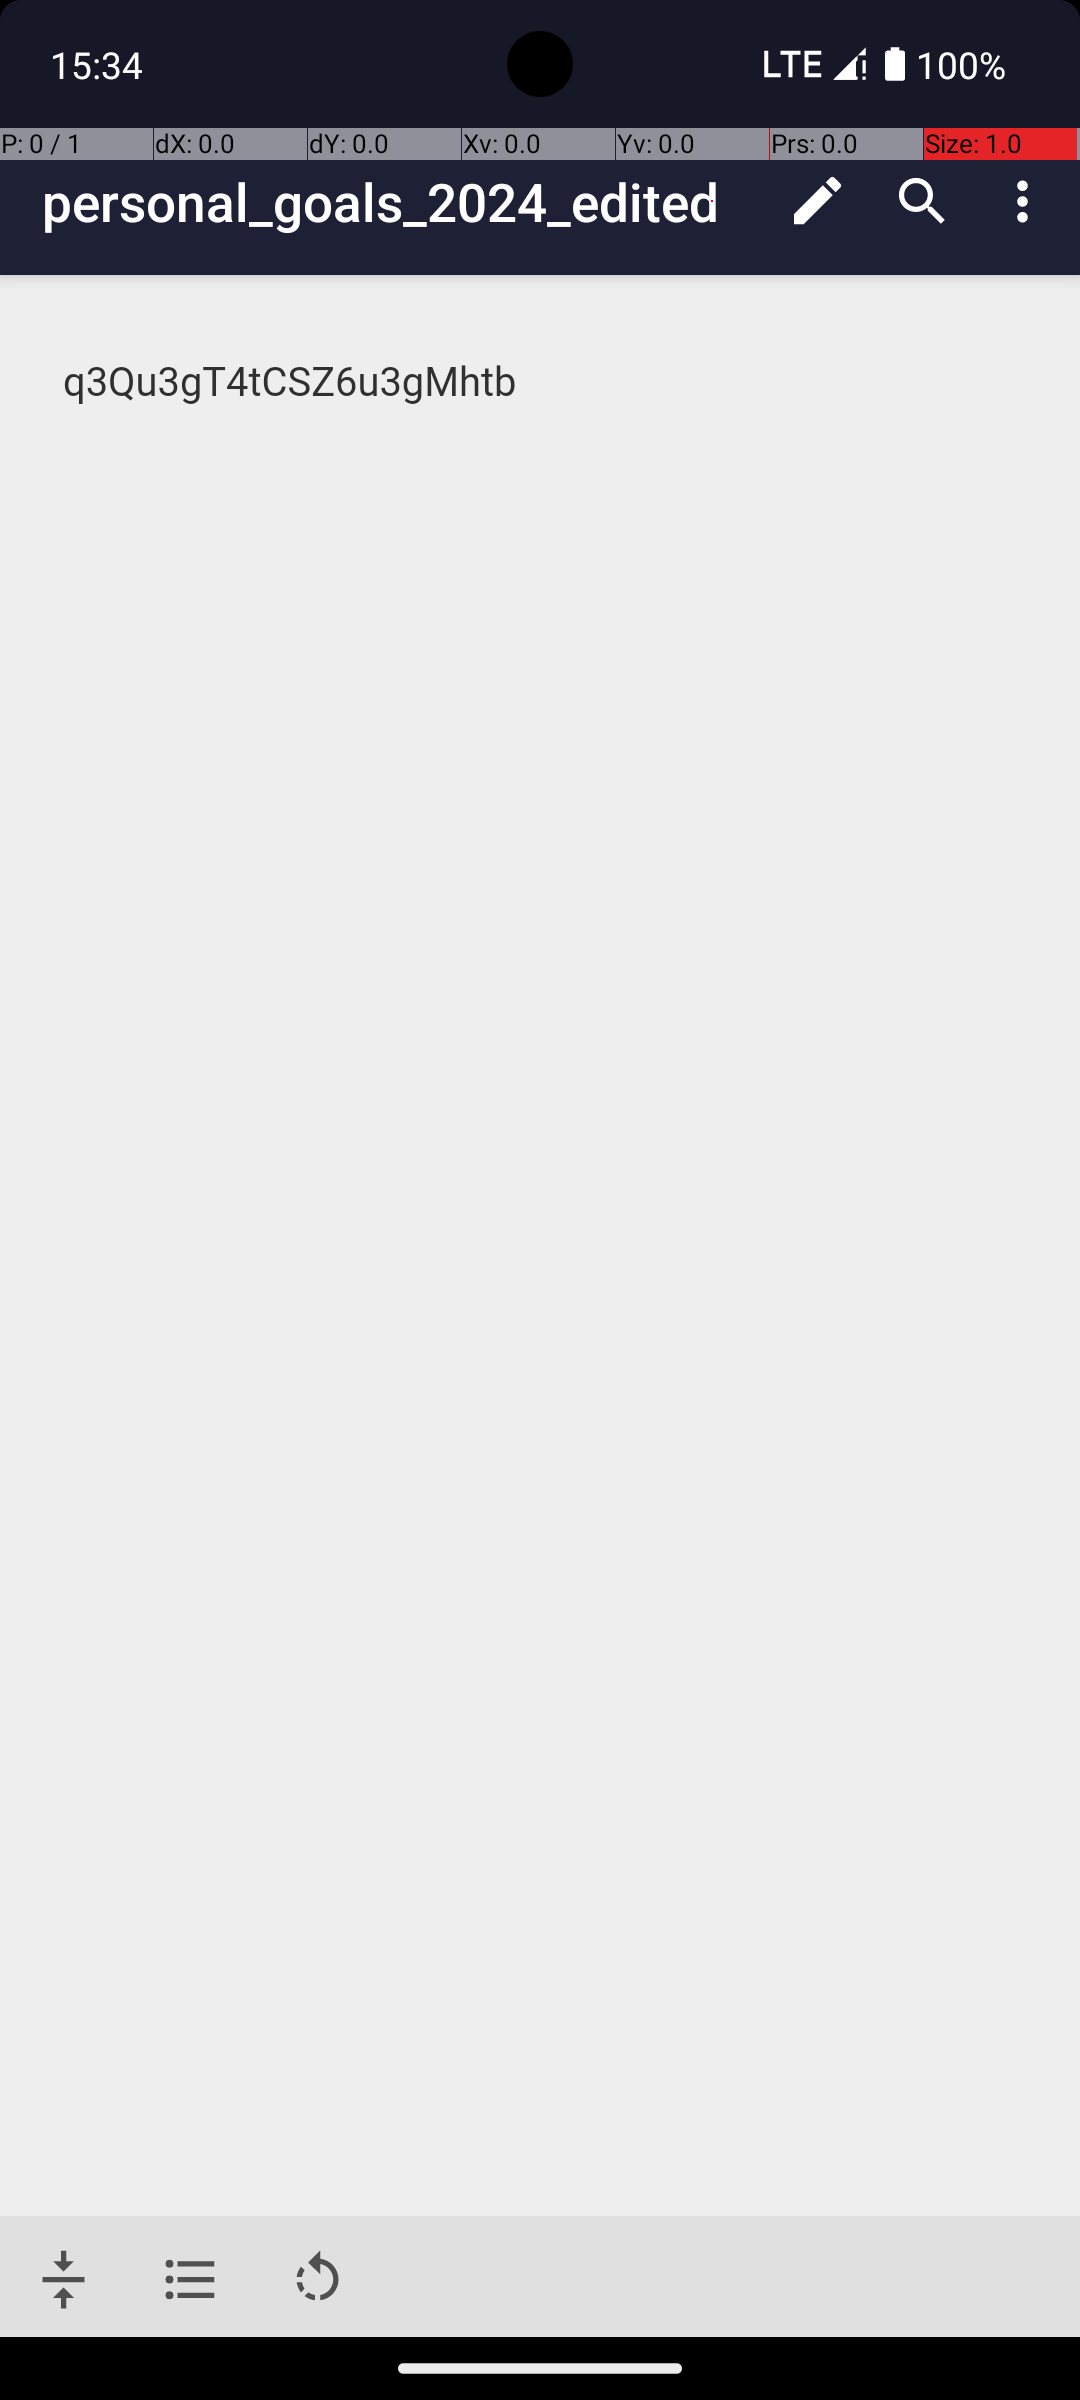 This screenshot has width=1080, height=2400. Describe the element at coordinates (404, 202) in the screenshot. I see `personal_goals_2024_edited` at that location.